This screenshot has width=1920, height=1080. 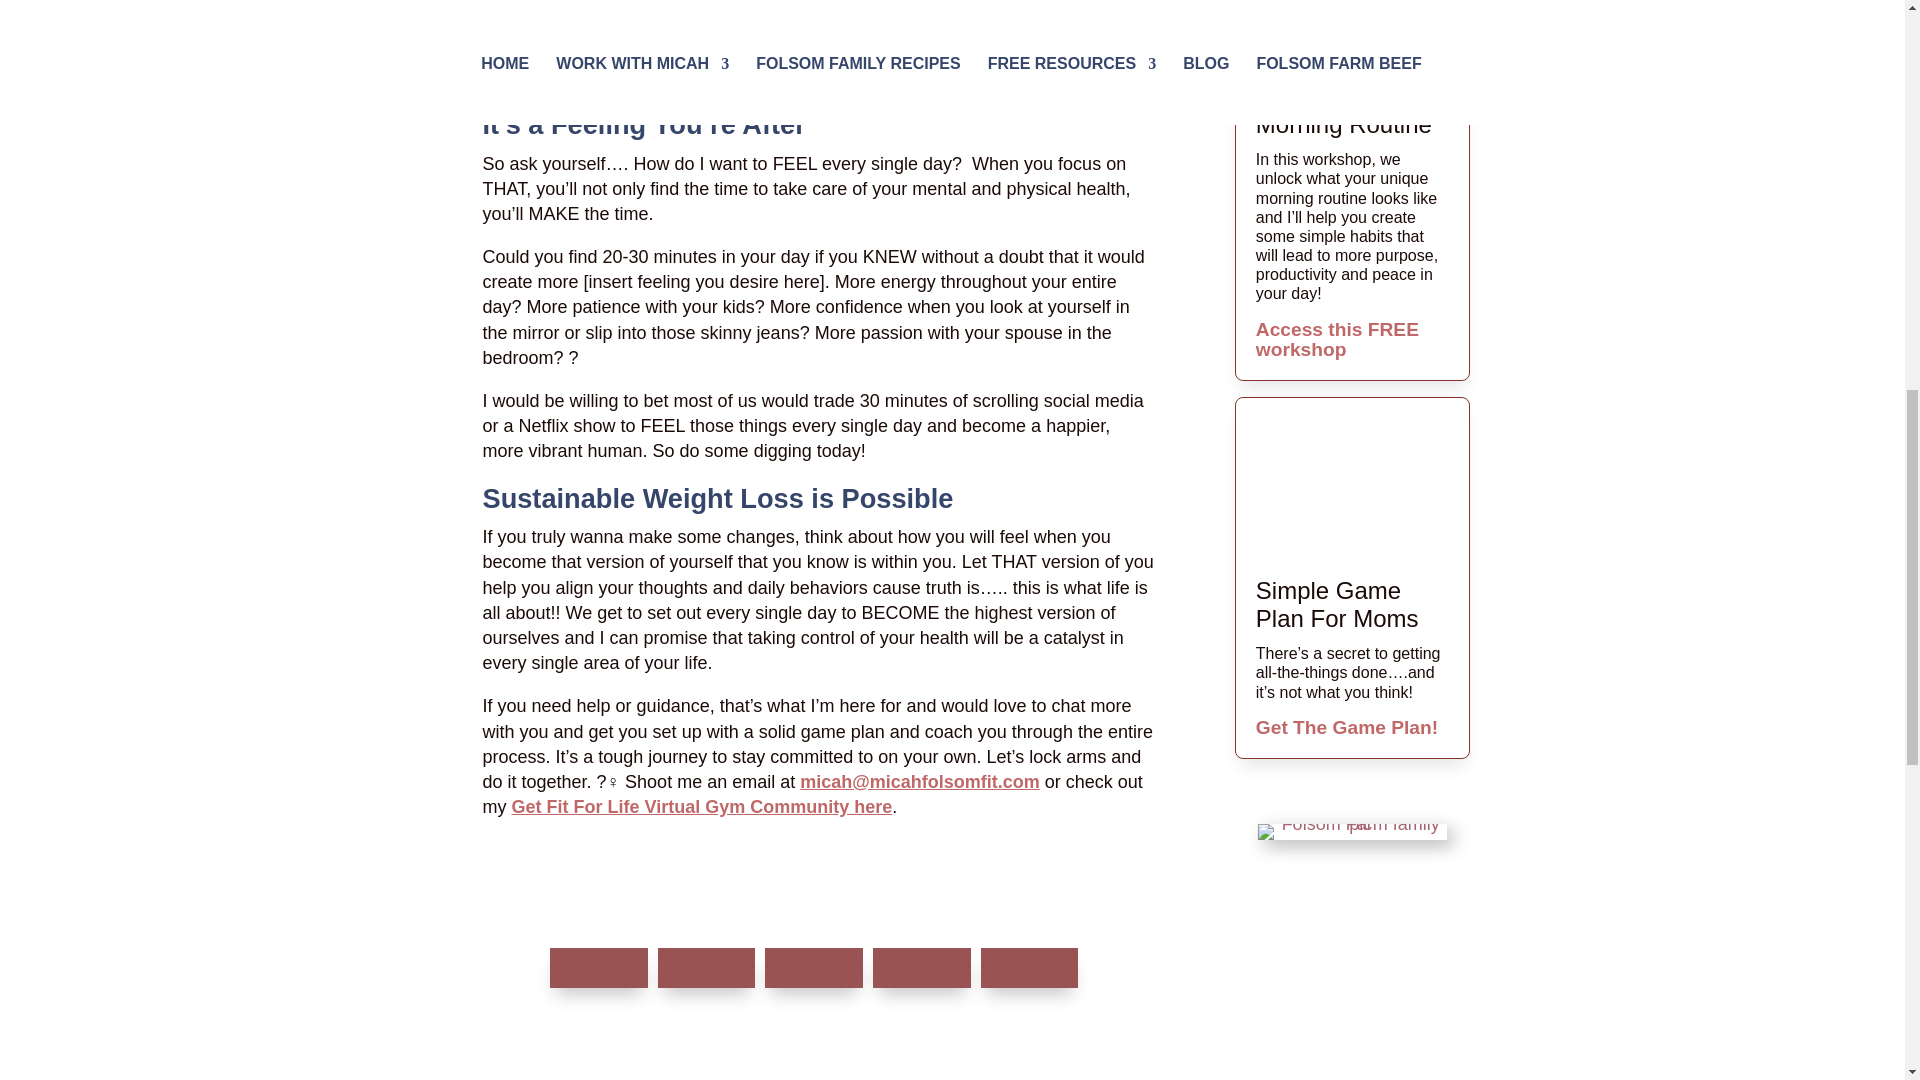 I want to click on FF Beef, so click(x=1352, y=832).